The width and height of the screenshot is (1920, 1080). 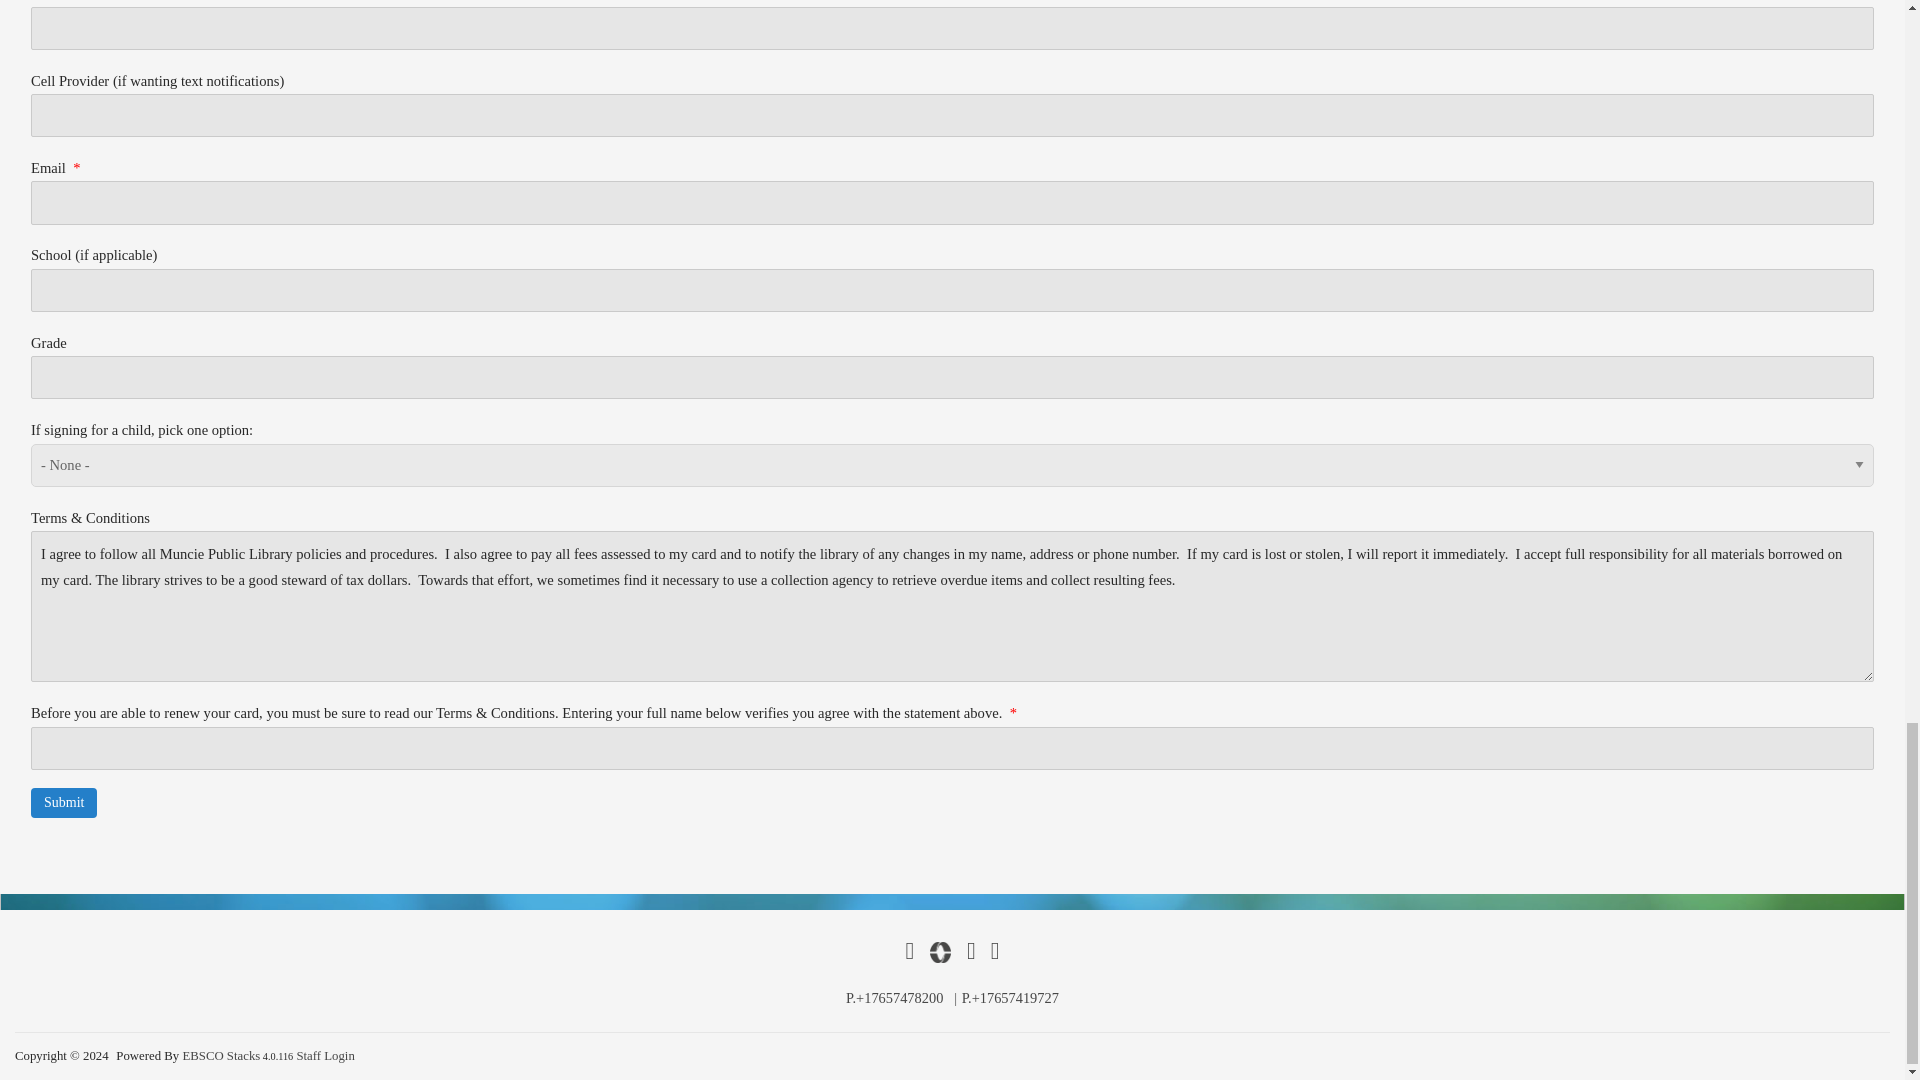 I want to click on access paylocity.com, so click(x=940, y=952).